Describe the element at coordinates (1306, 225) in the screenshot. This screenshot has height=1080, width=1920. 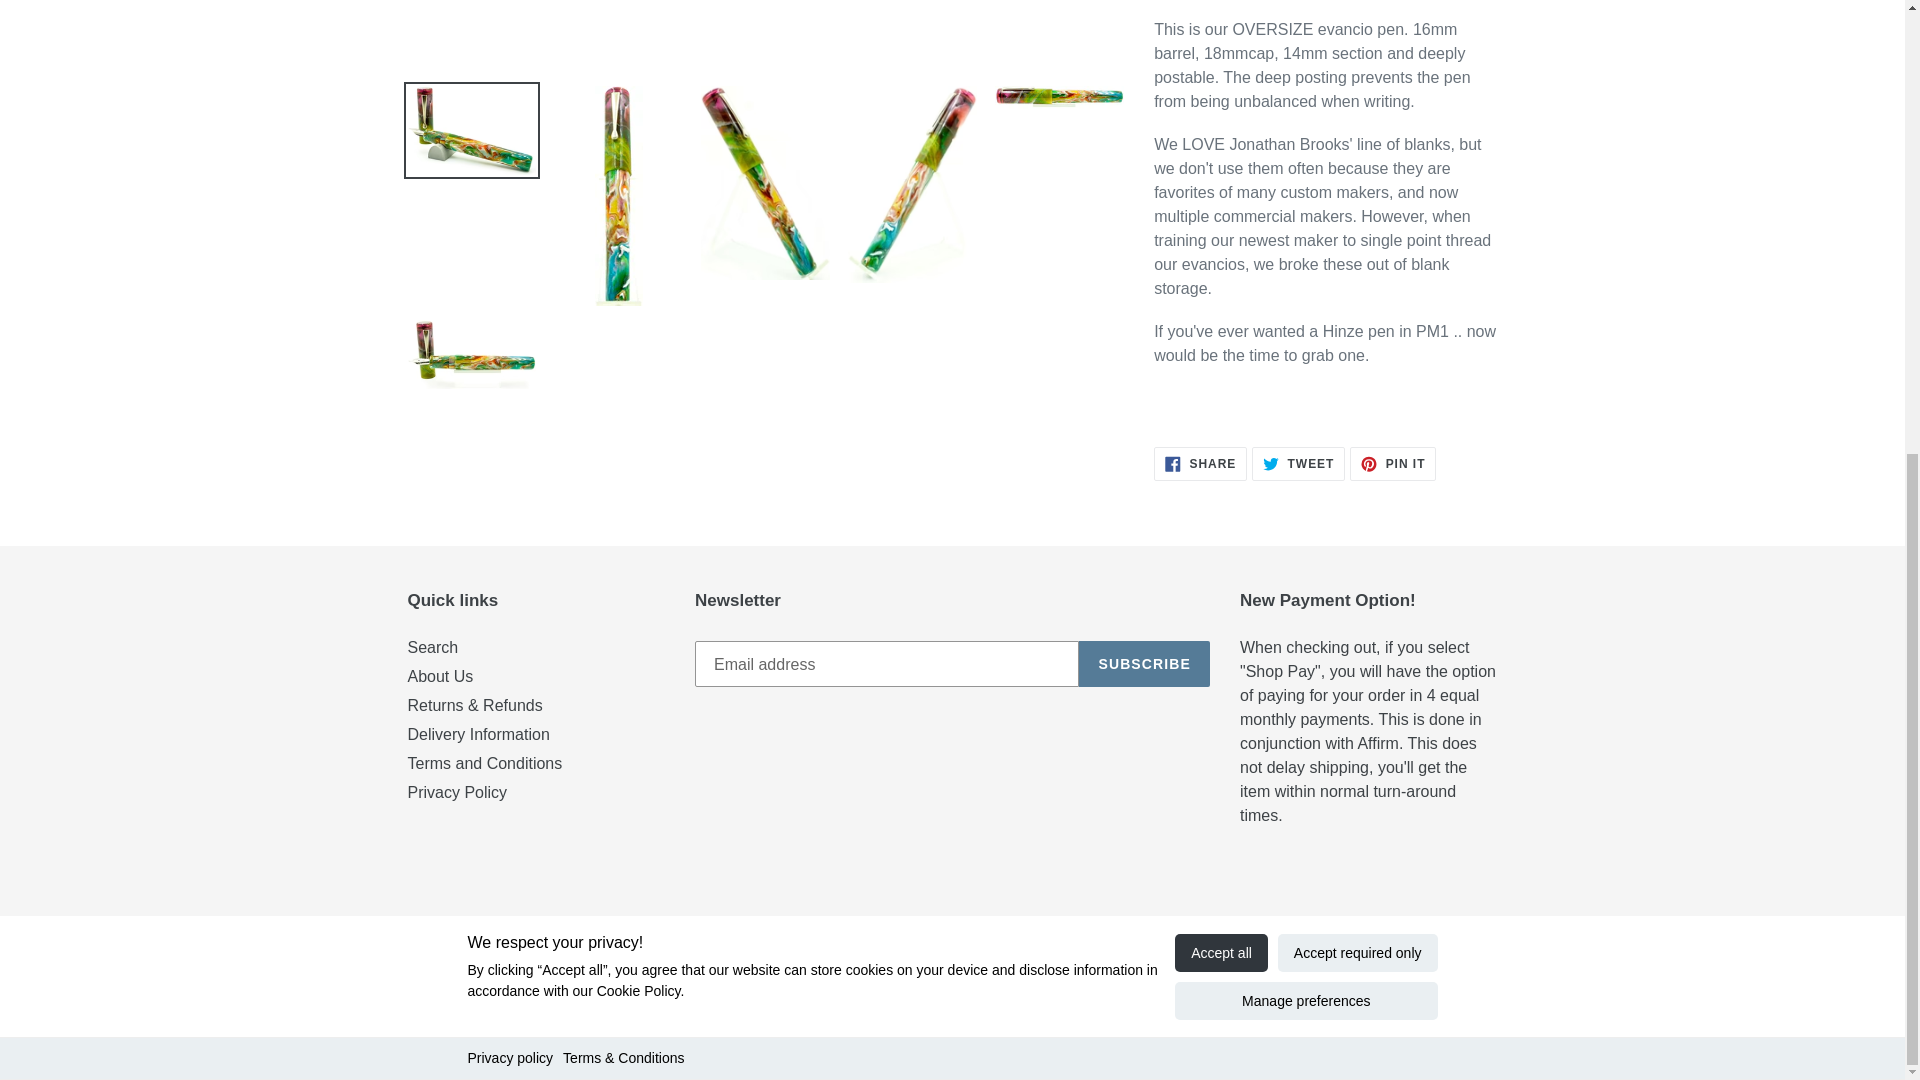
I see `Manage preferences` at that location.